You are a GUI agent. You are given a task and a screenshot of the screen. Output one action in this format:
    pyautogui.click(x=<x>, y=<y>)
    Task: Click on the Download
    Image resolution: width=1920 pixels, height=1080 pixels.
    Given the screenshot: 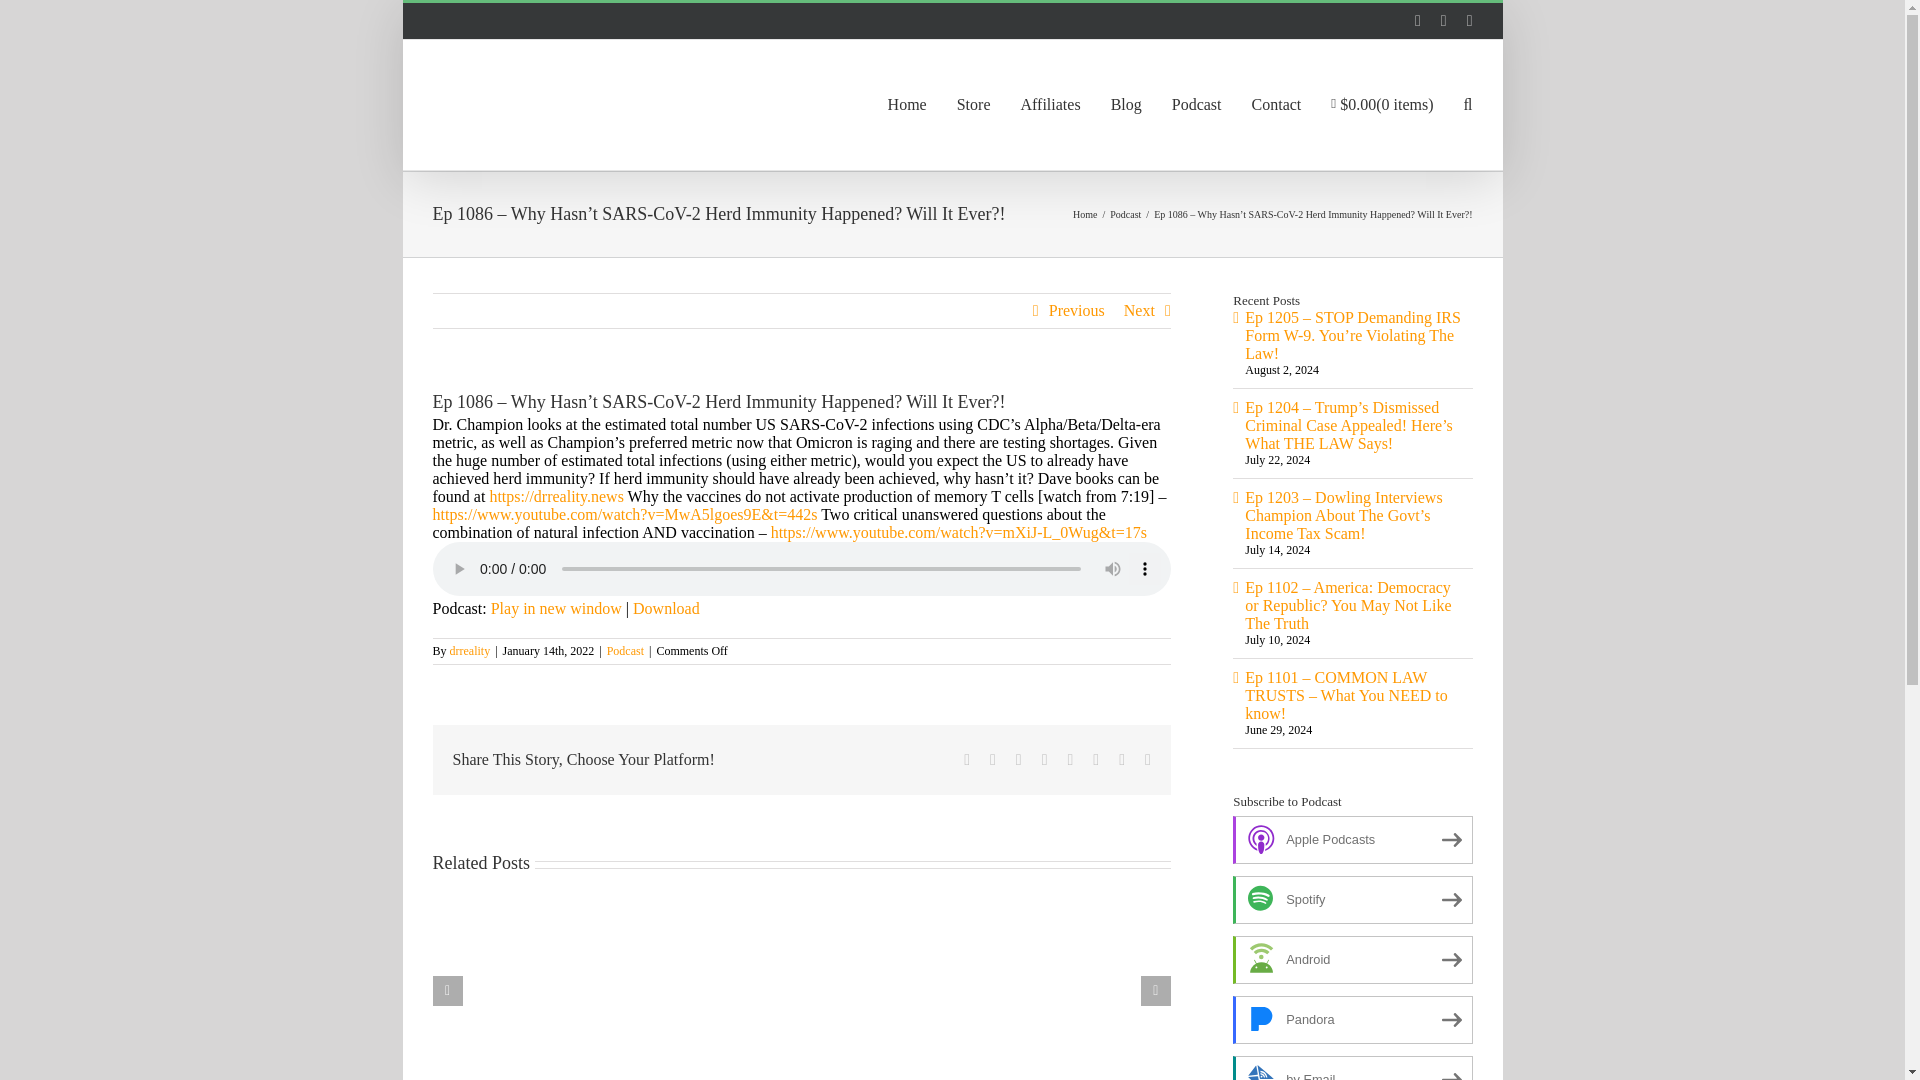 What is the action you would take?
    pyautogui.click(x=666, y=608)
    